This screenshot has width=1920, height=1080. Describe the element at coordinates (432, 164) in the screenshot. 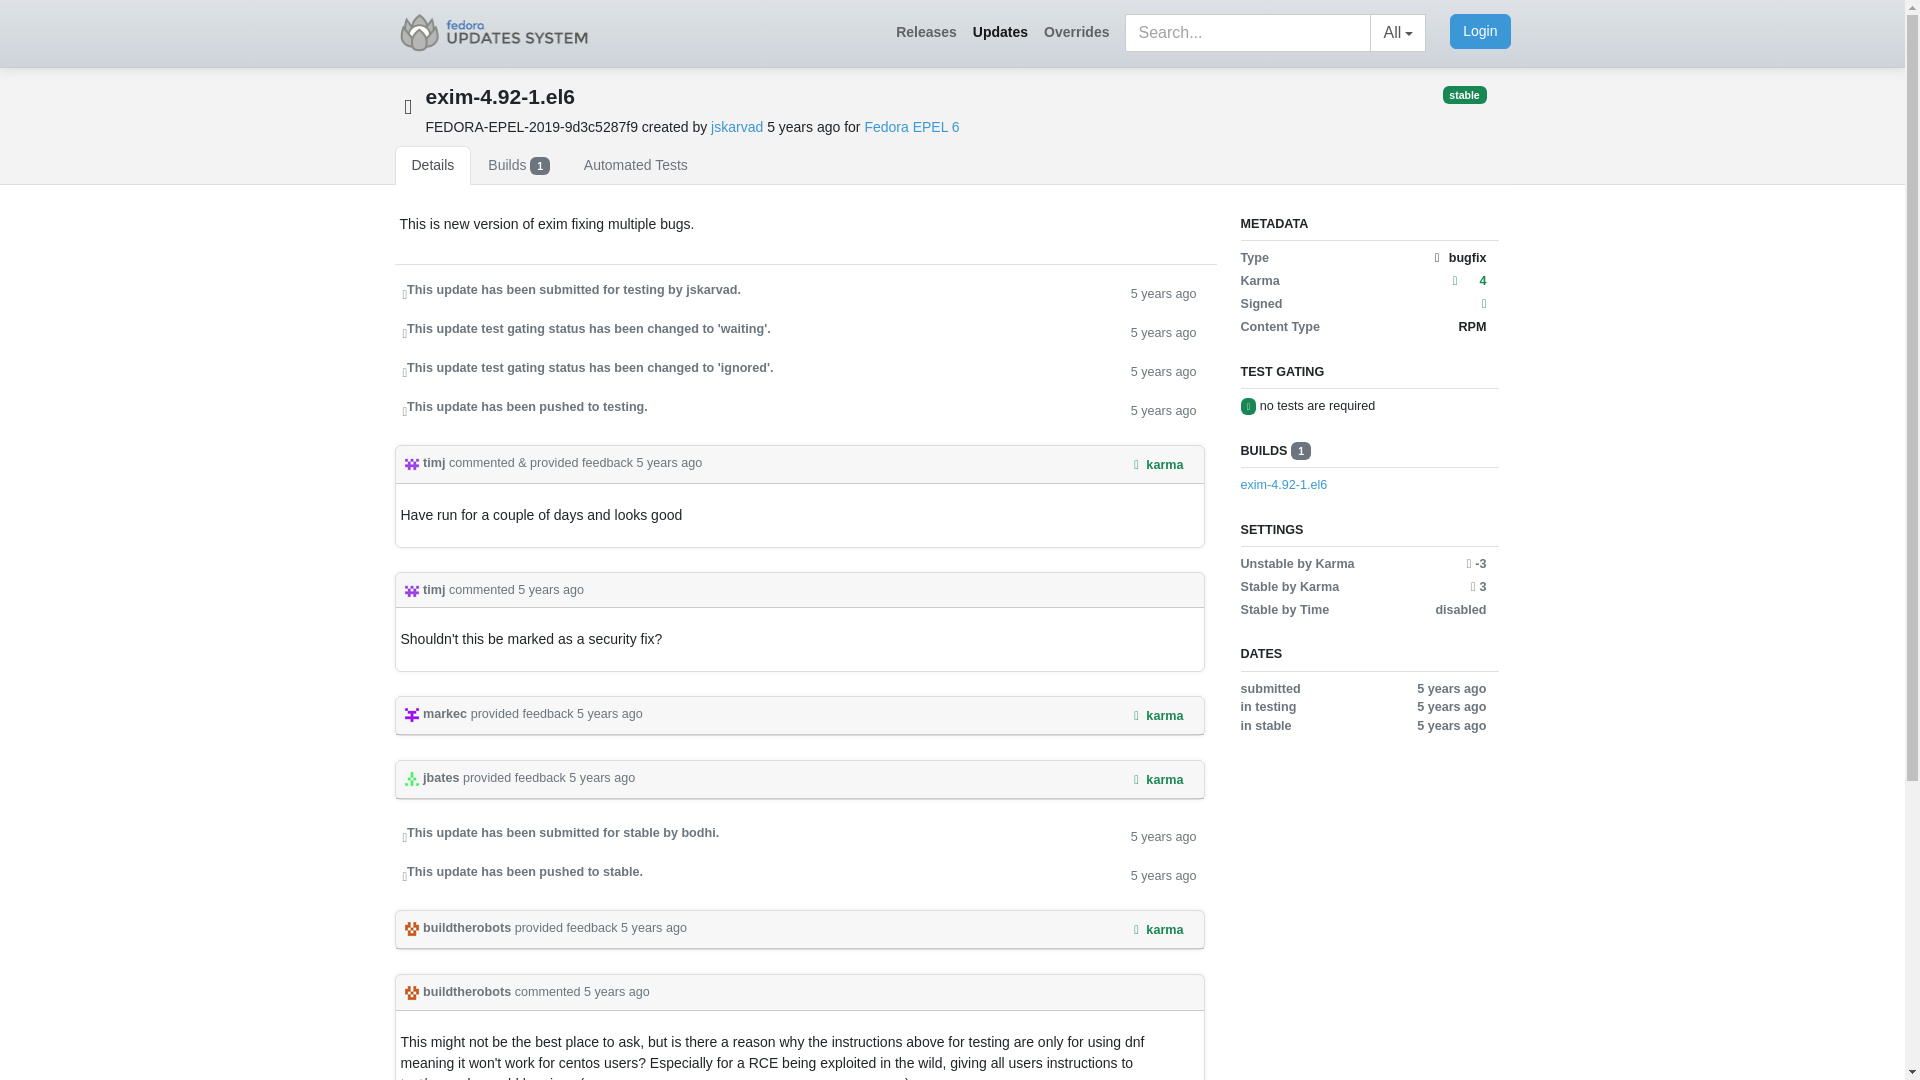

I see `Details` at that location.